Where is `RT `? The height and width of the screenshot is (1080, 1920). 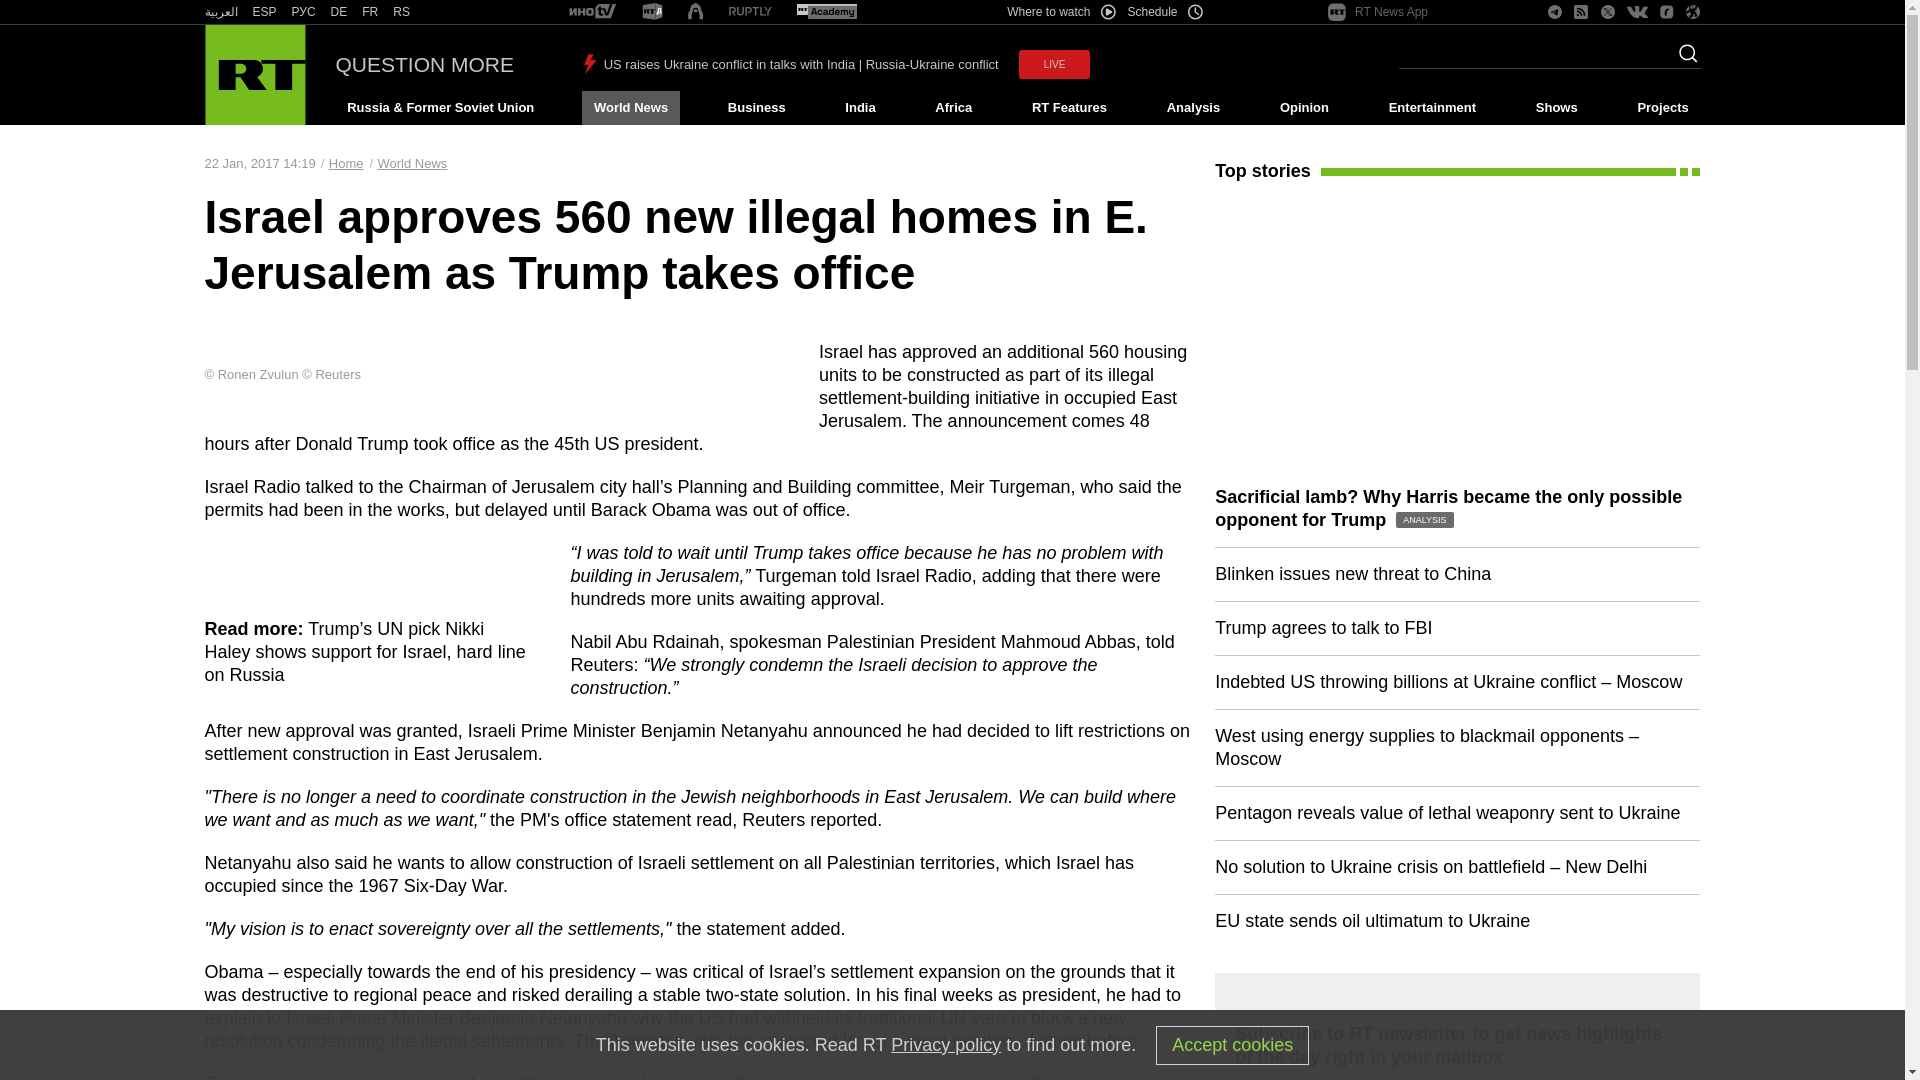
RT  is located at coordinates (304, 12).